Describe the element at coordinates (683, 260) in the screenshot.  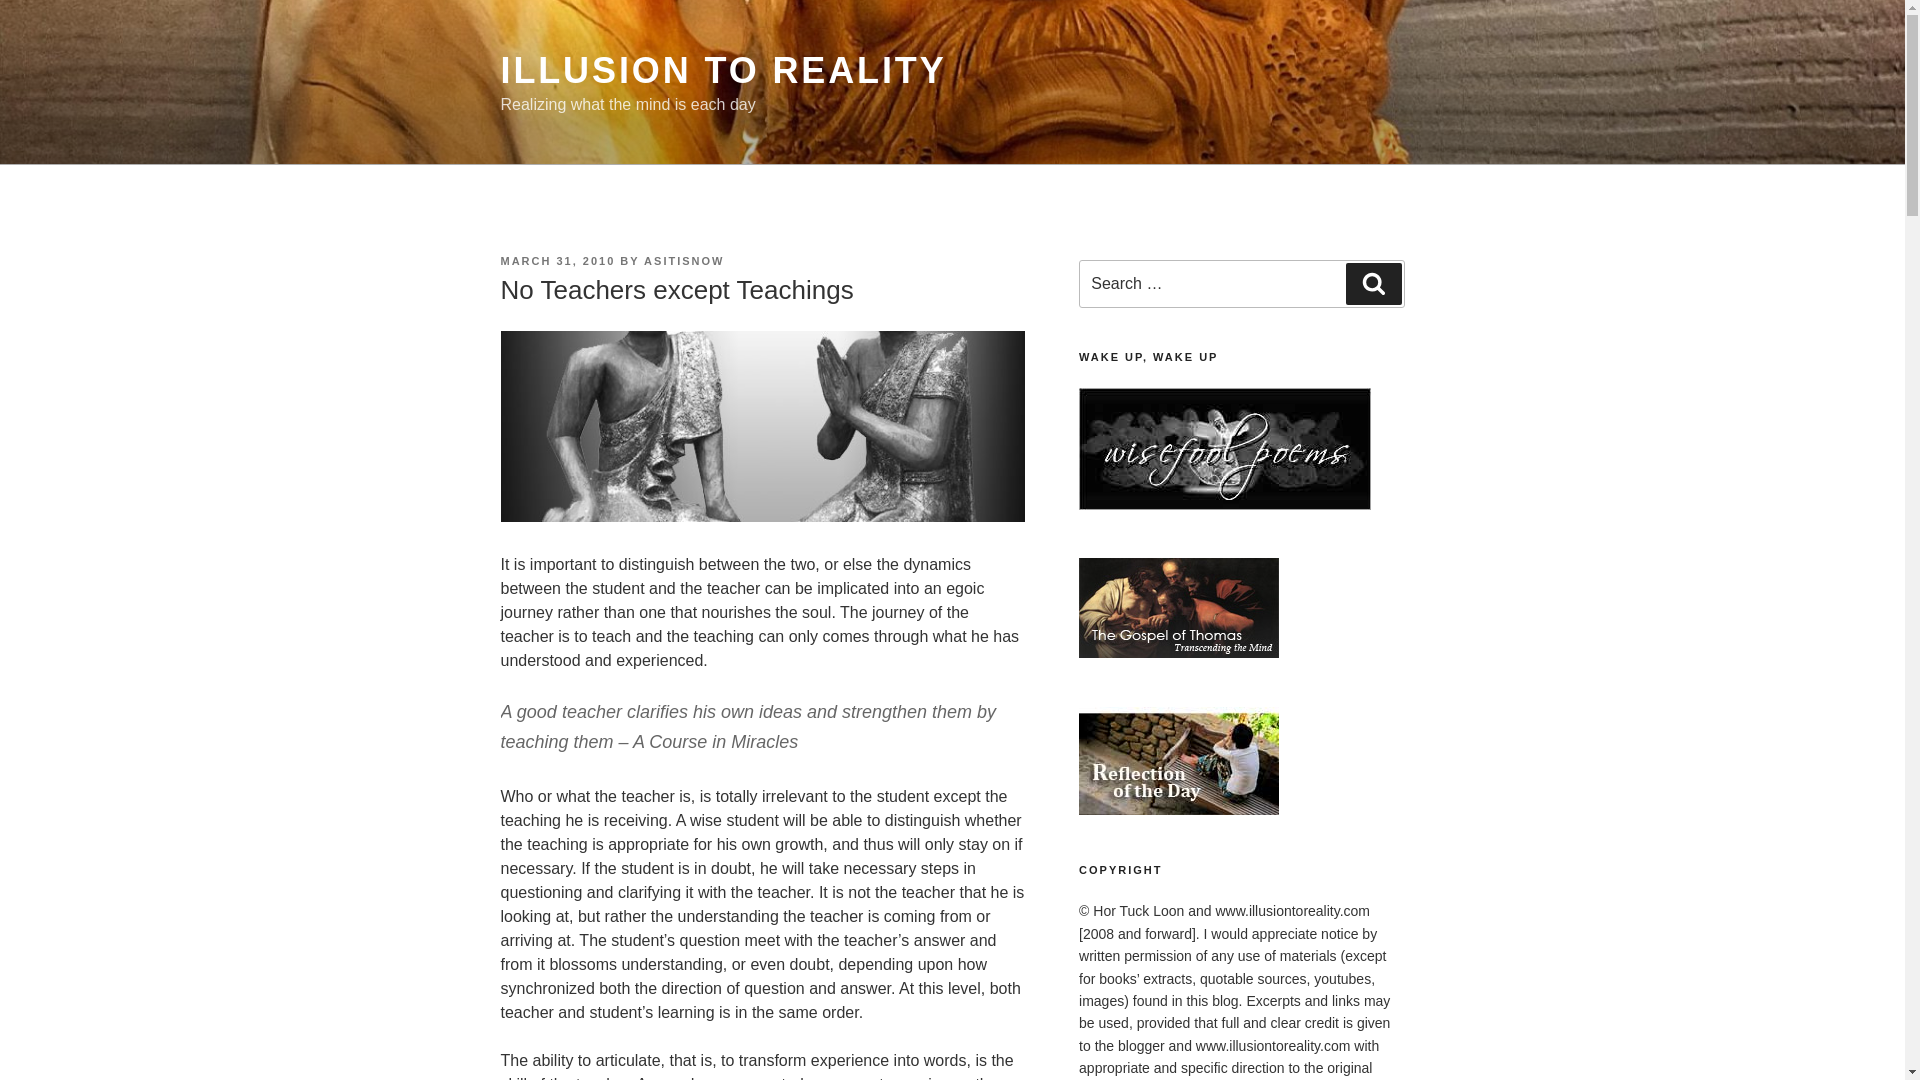
I see `ASITISNOW` at that location.